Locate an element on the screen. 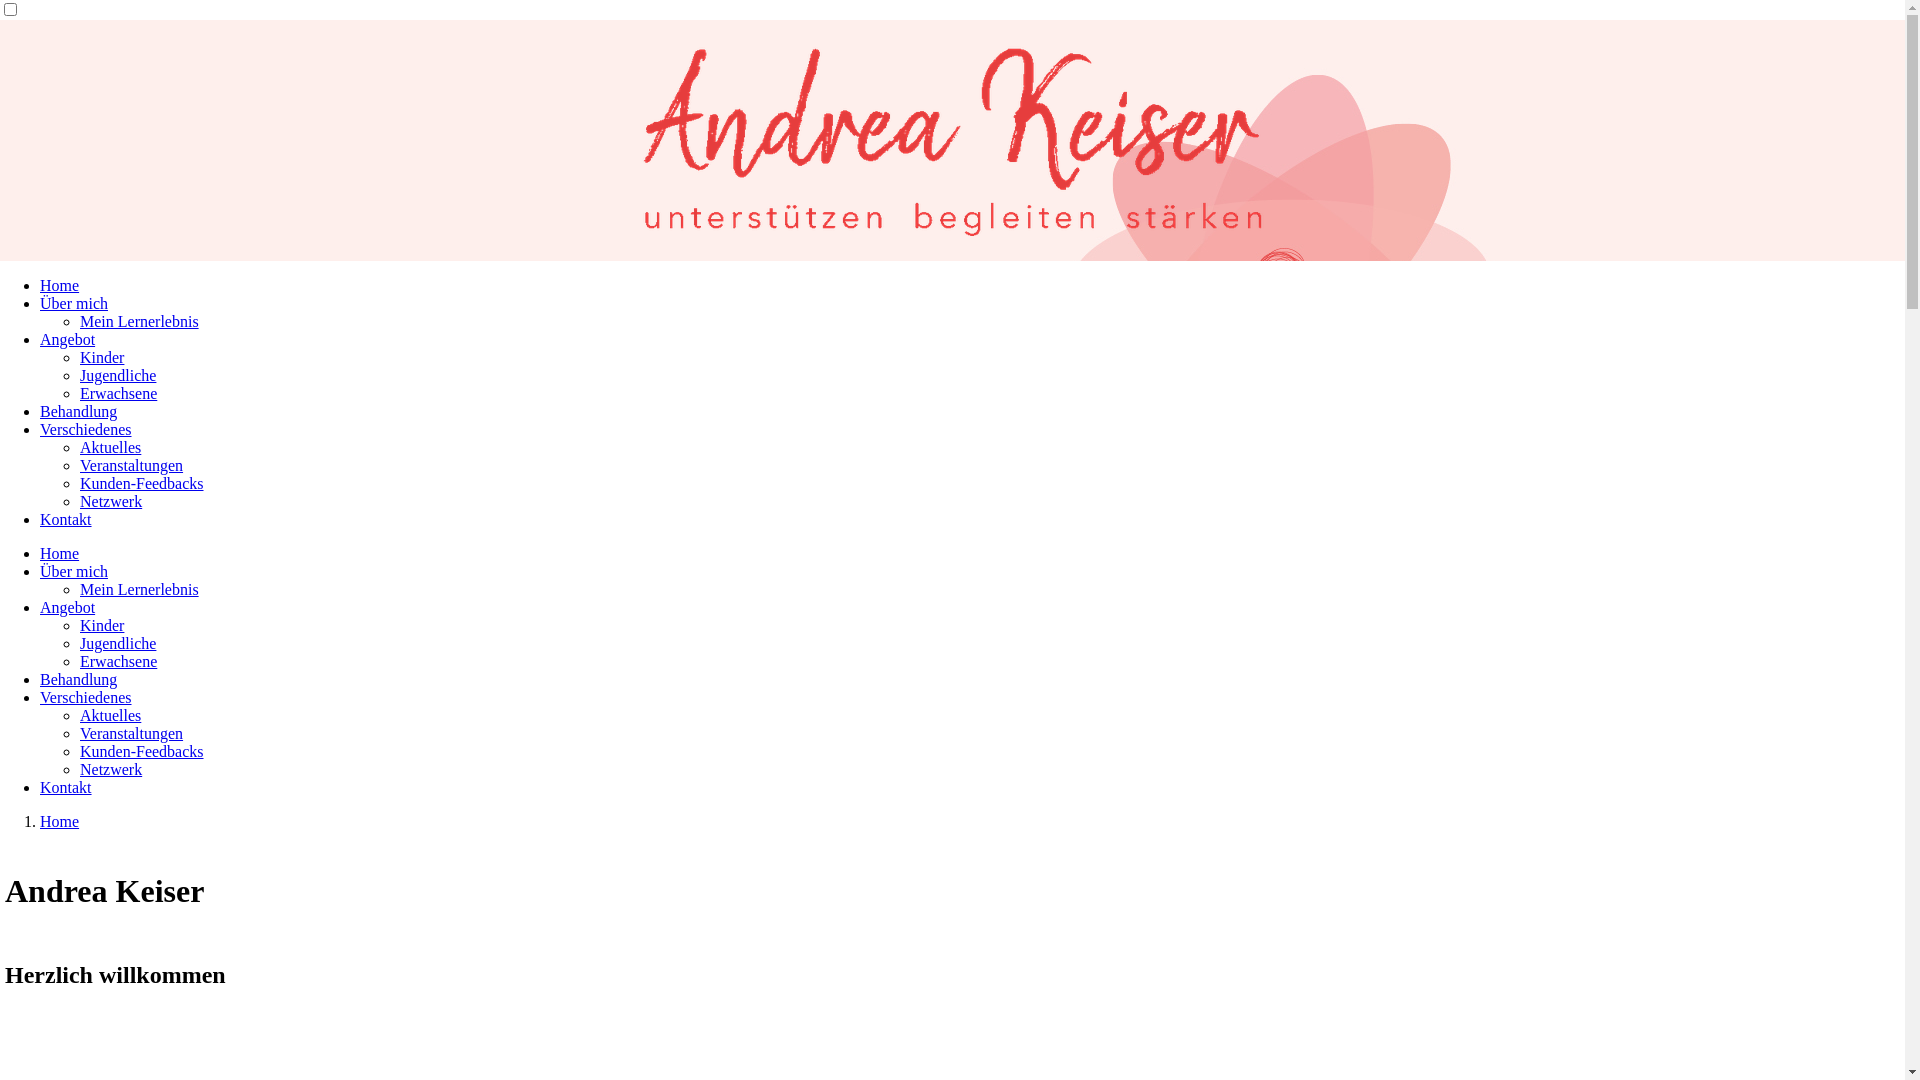 The width and height of the screenshot is (1920, 1080). Kunden-Feedbacks is located at coordinates (142, 484).